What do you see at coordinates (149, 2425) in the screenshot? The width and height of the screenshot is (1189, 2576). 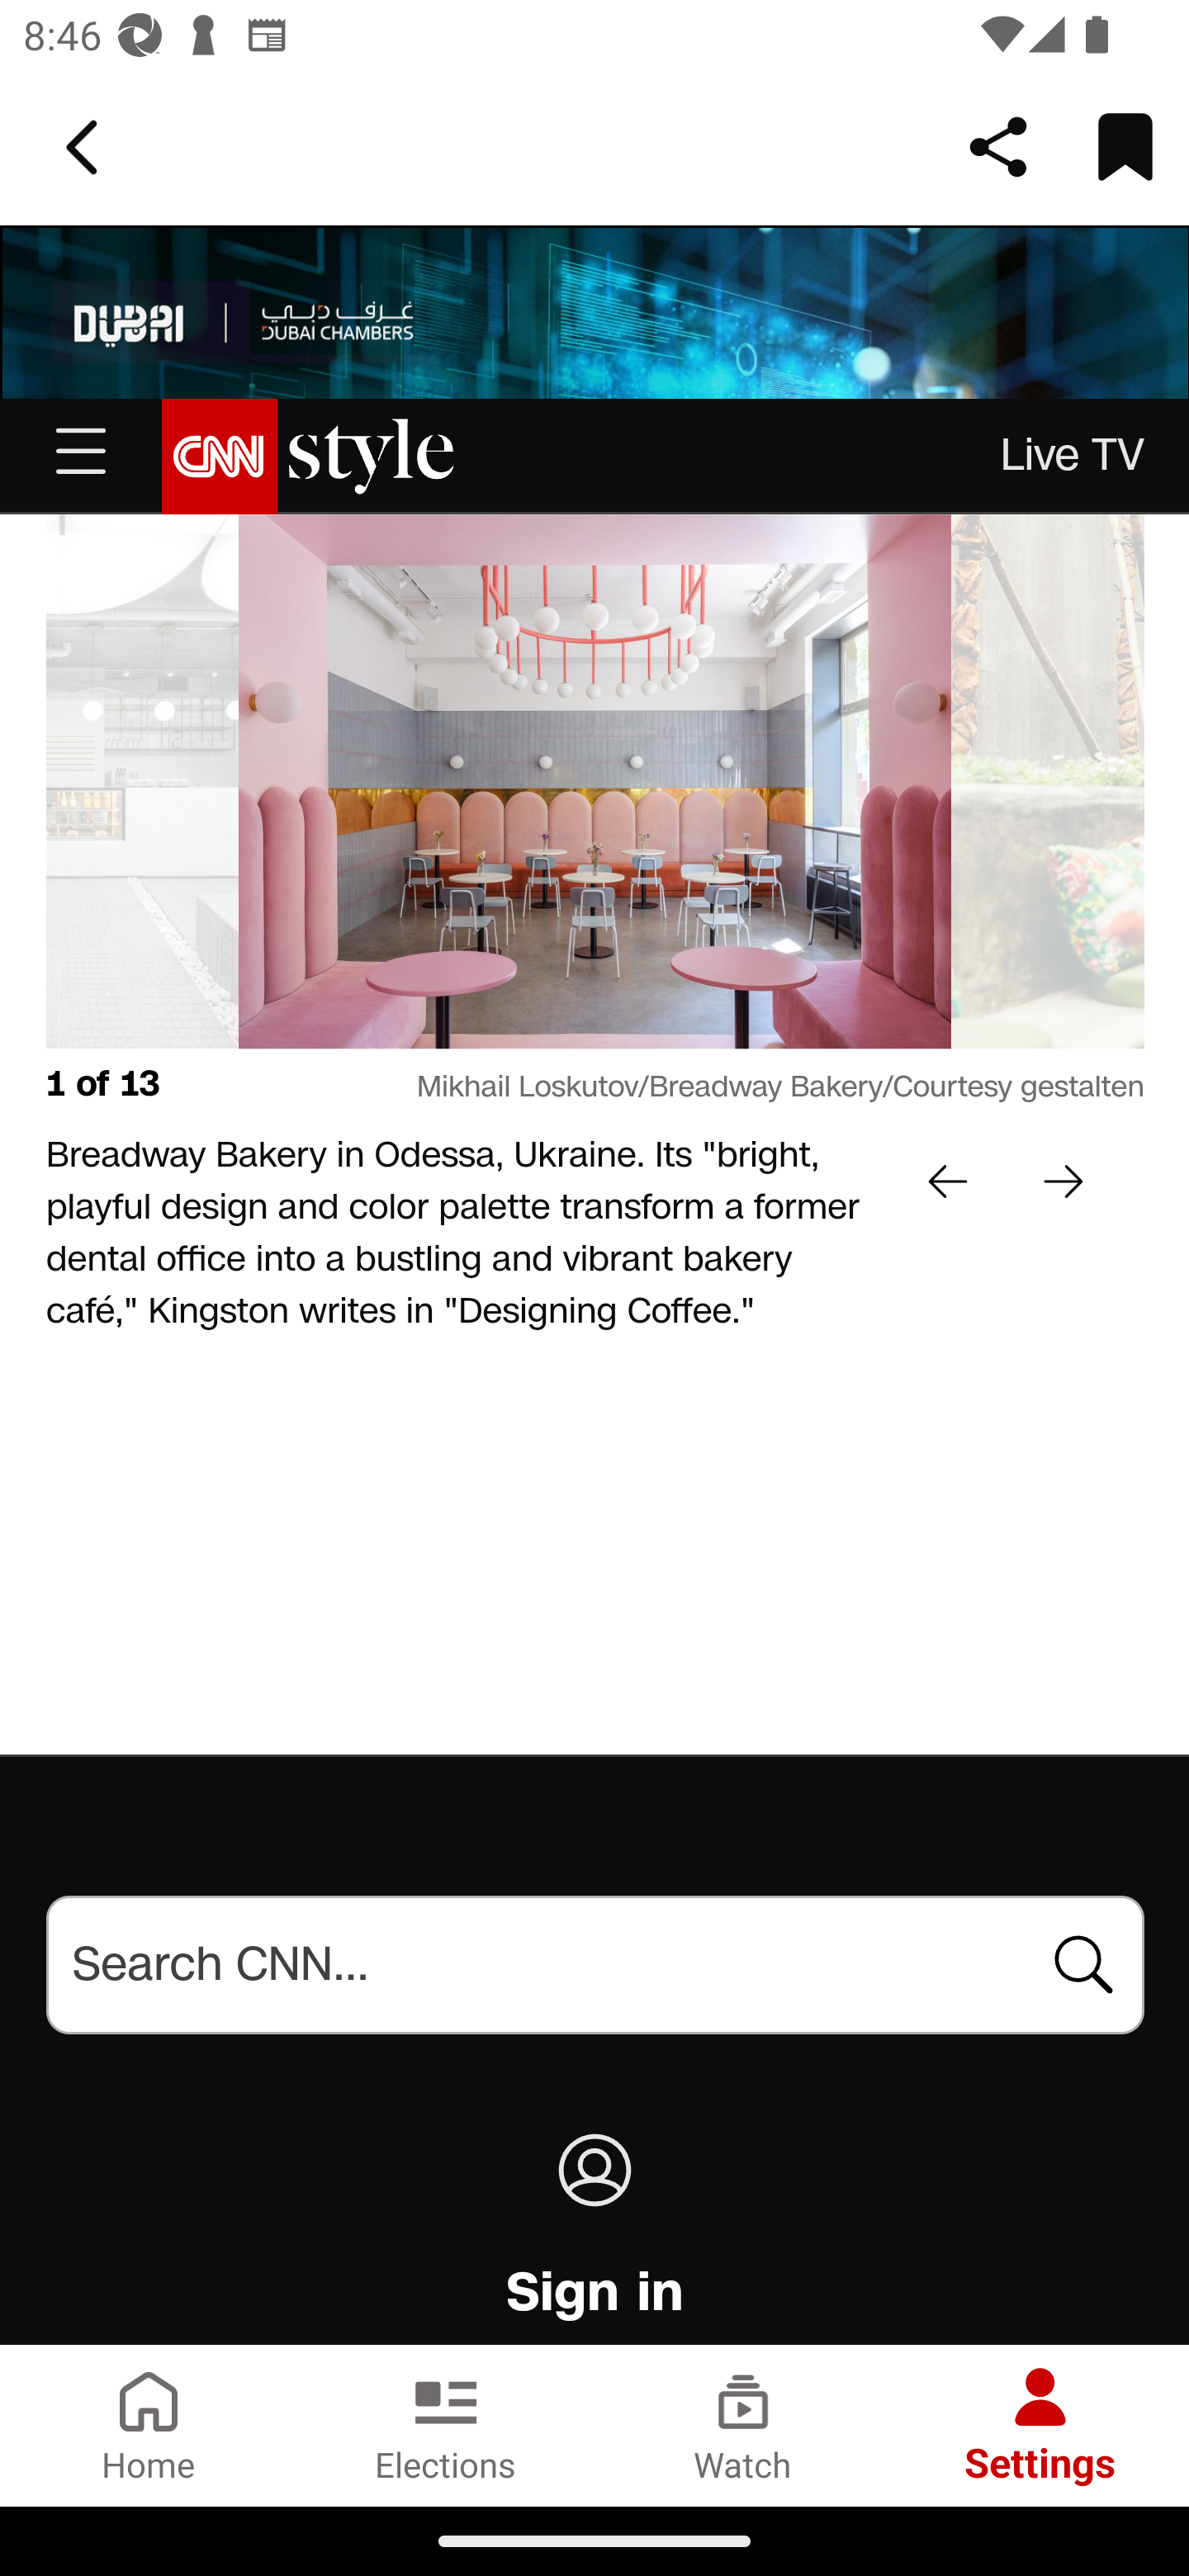 I see `Home` at bounding box center [149, 2425].